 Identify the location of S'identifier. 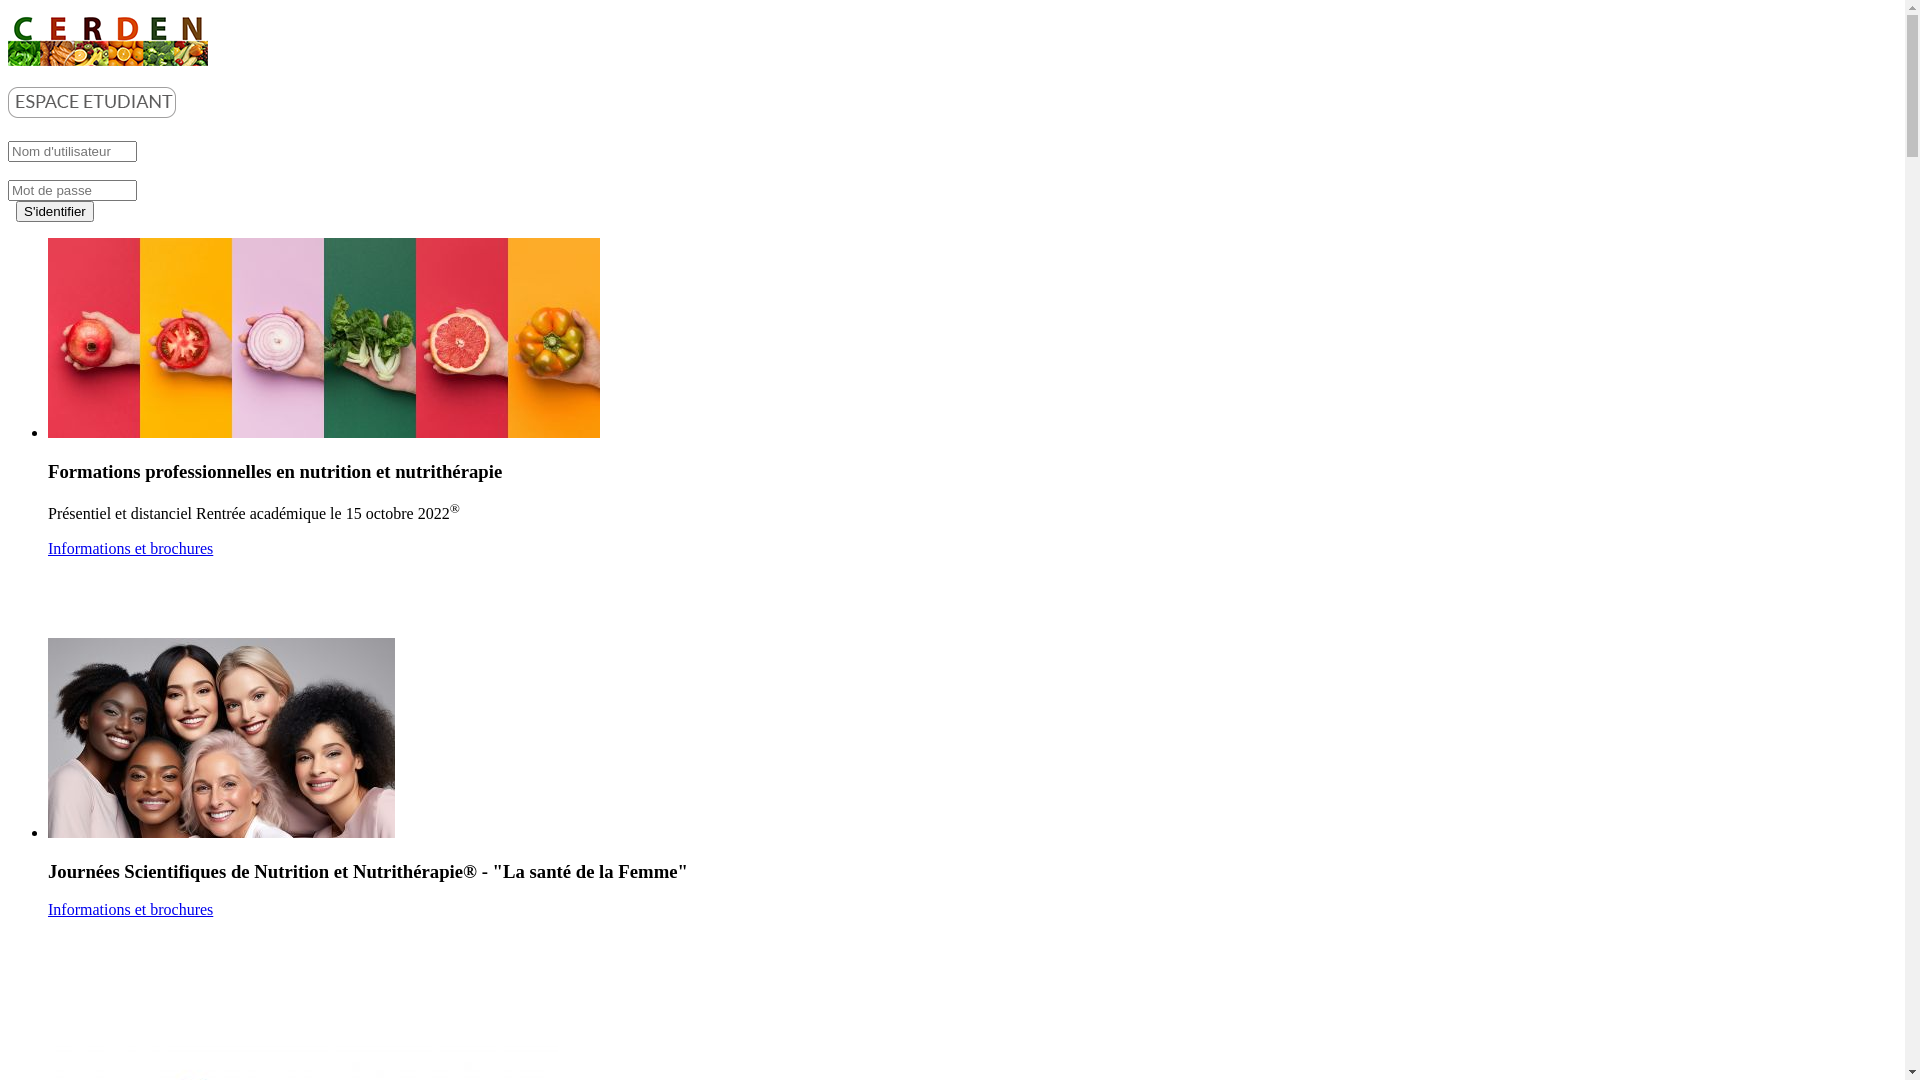
(55, 212).